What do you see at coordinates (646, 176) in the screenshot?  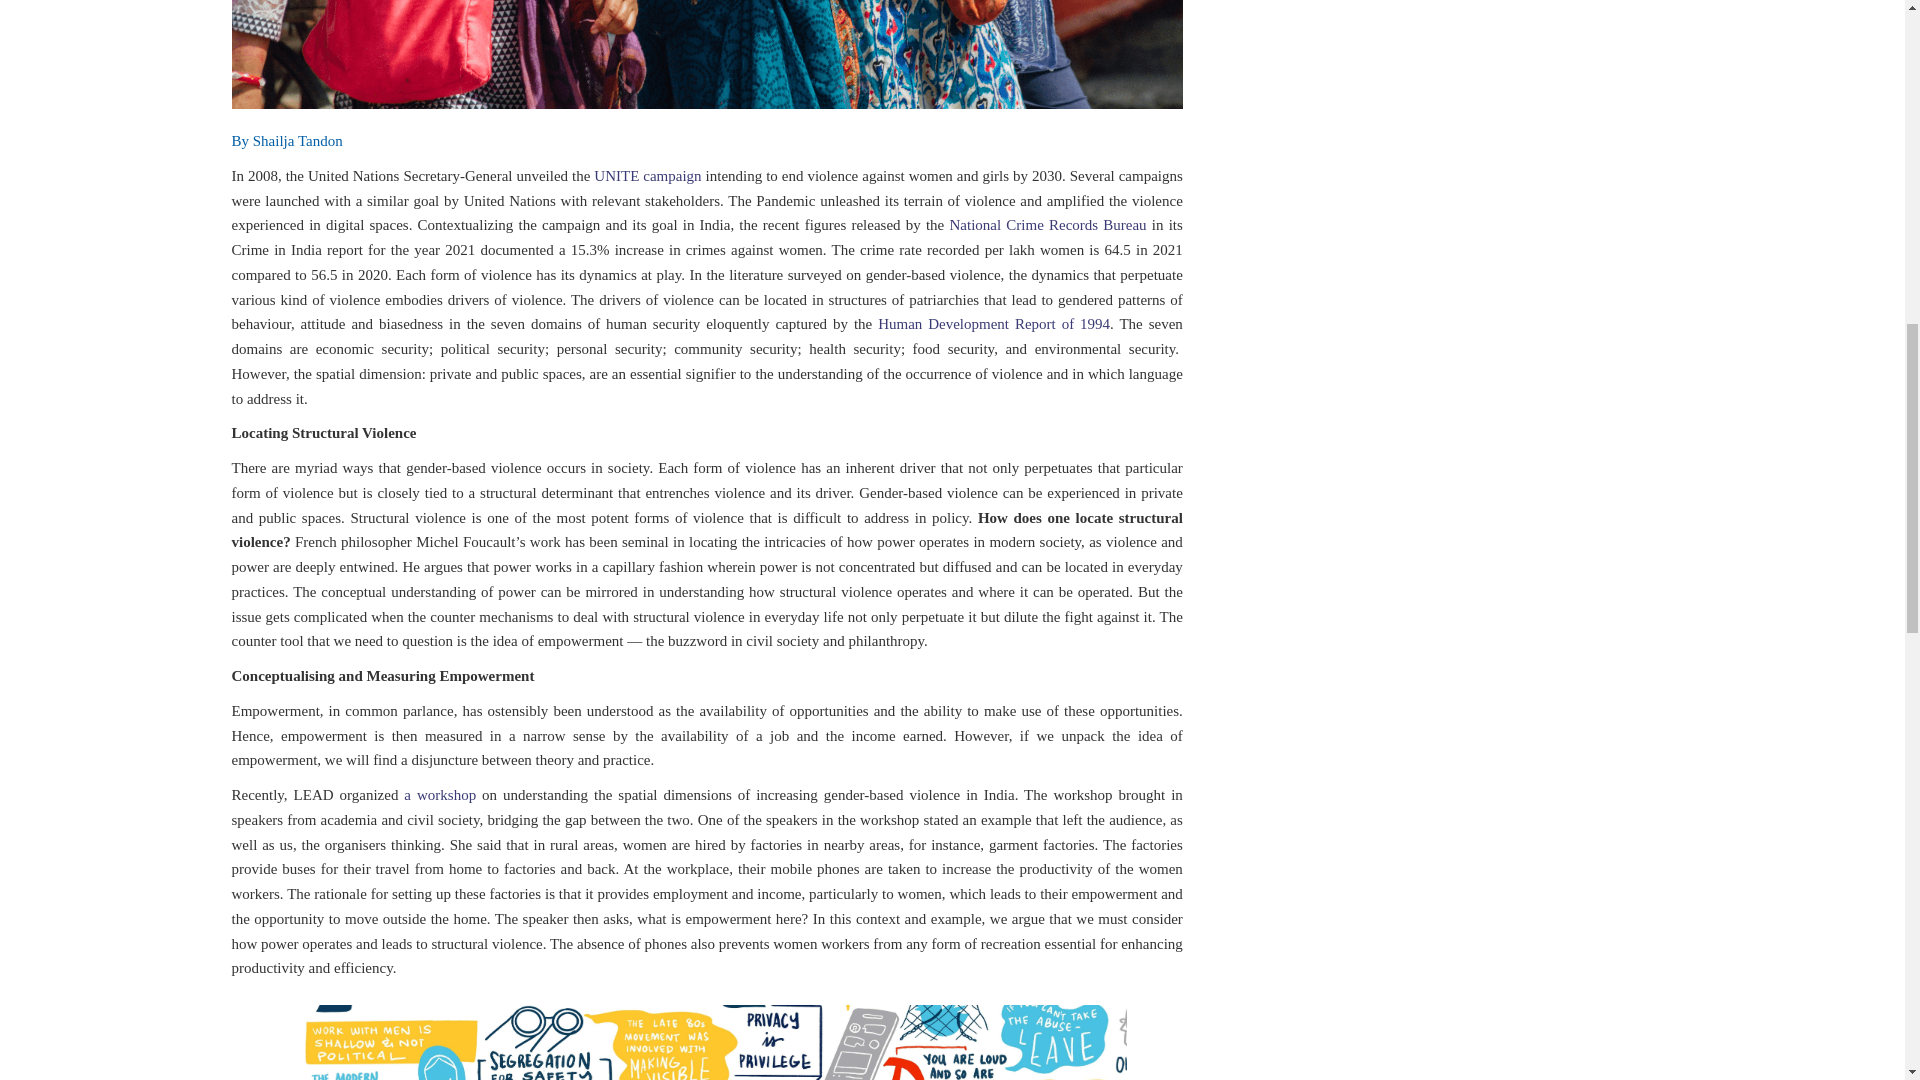 I see `UNITE campaign` at bounding box center [646, 176].